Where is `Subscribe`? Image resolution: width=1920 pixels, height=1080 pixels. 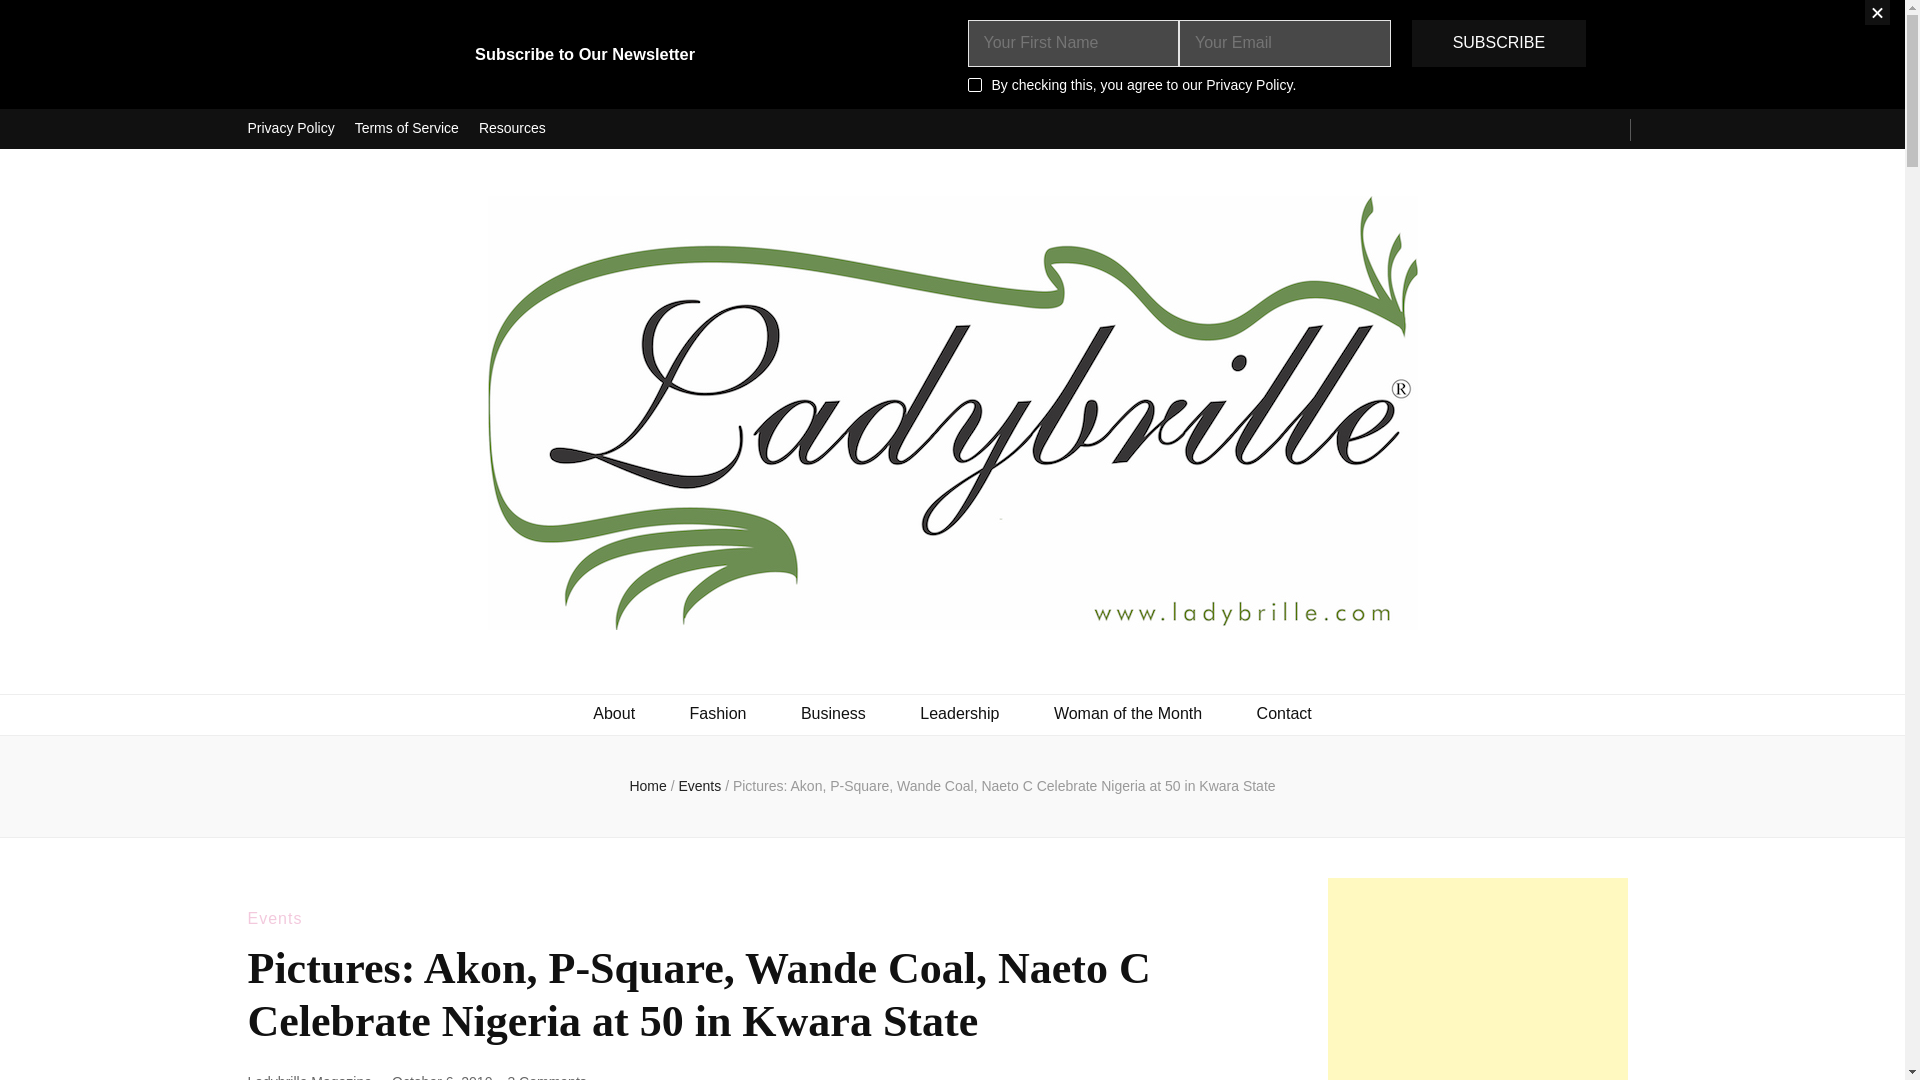 Subscribe is located at coordinates (1498, 43).